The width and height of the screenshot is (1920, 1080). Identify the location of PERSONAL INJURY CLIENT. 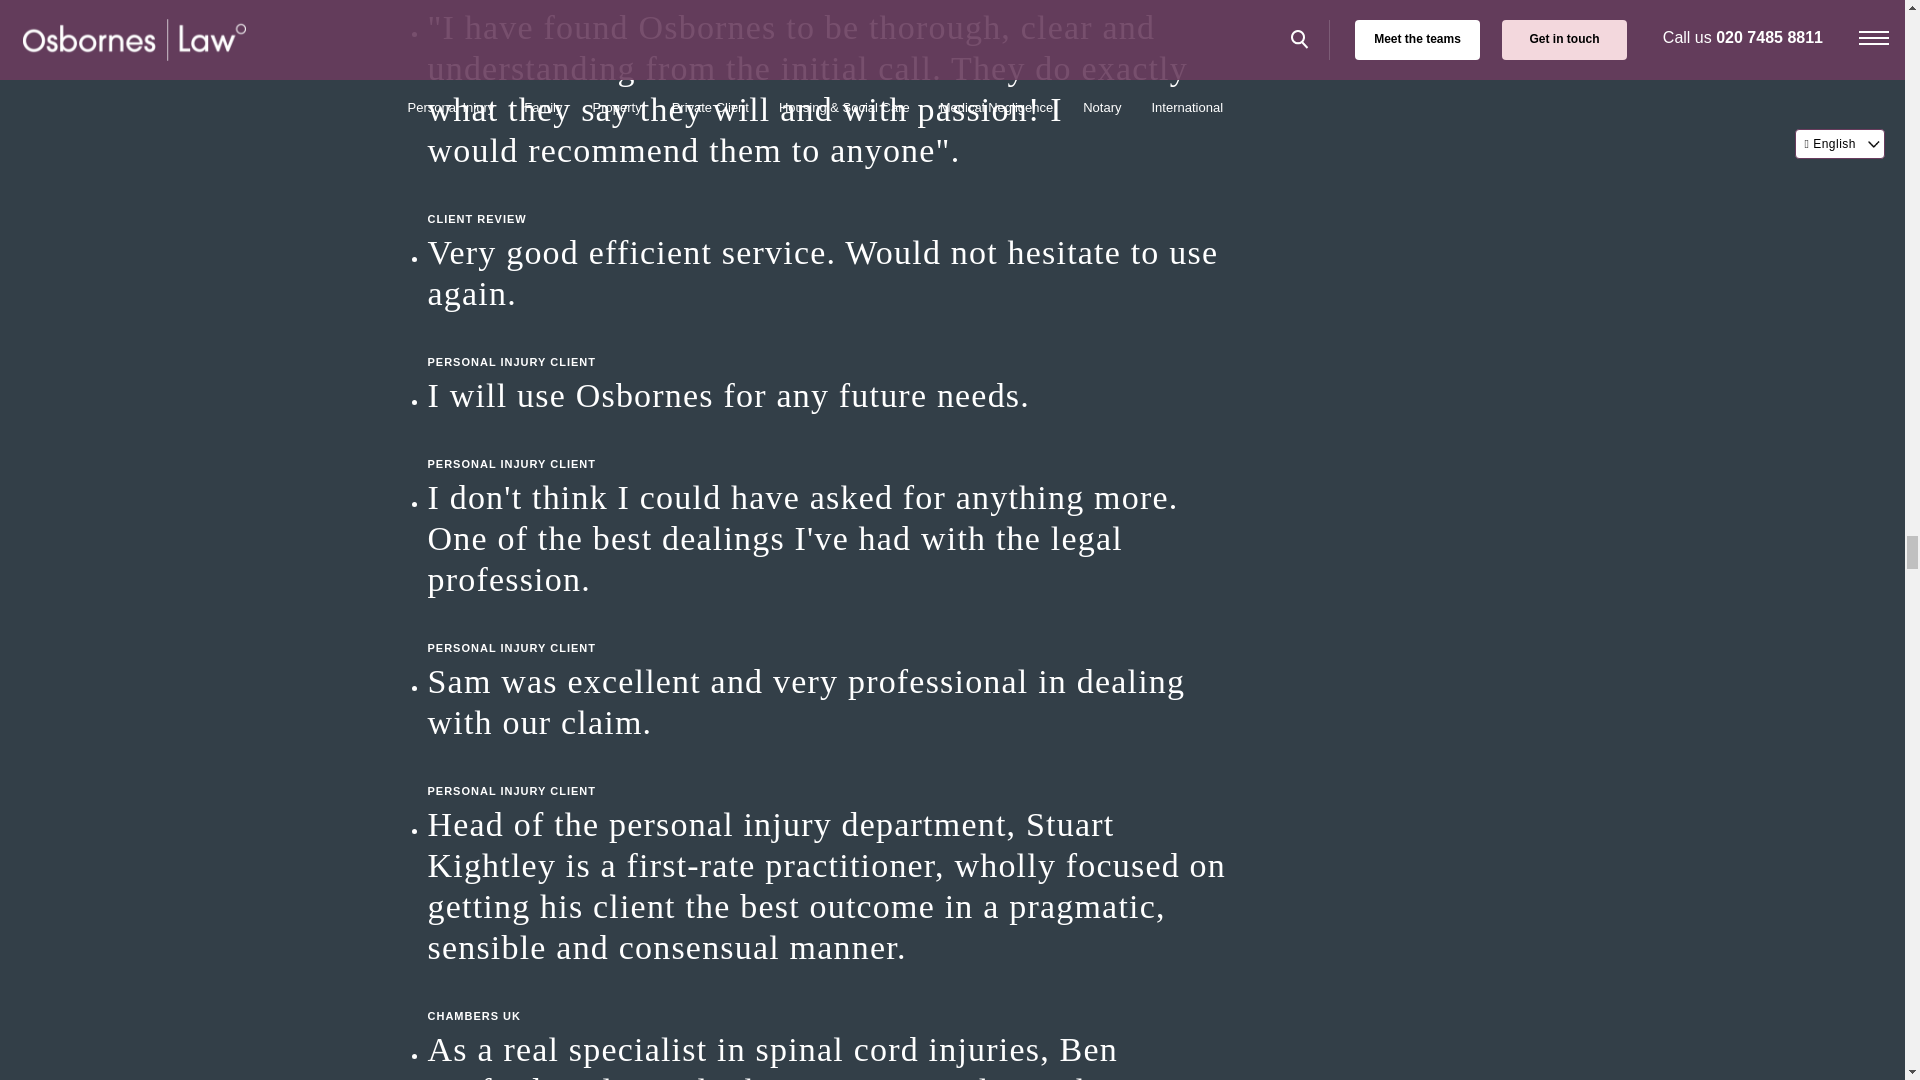
(828, 628).